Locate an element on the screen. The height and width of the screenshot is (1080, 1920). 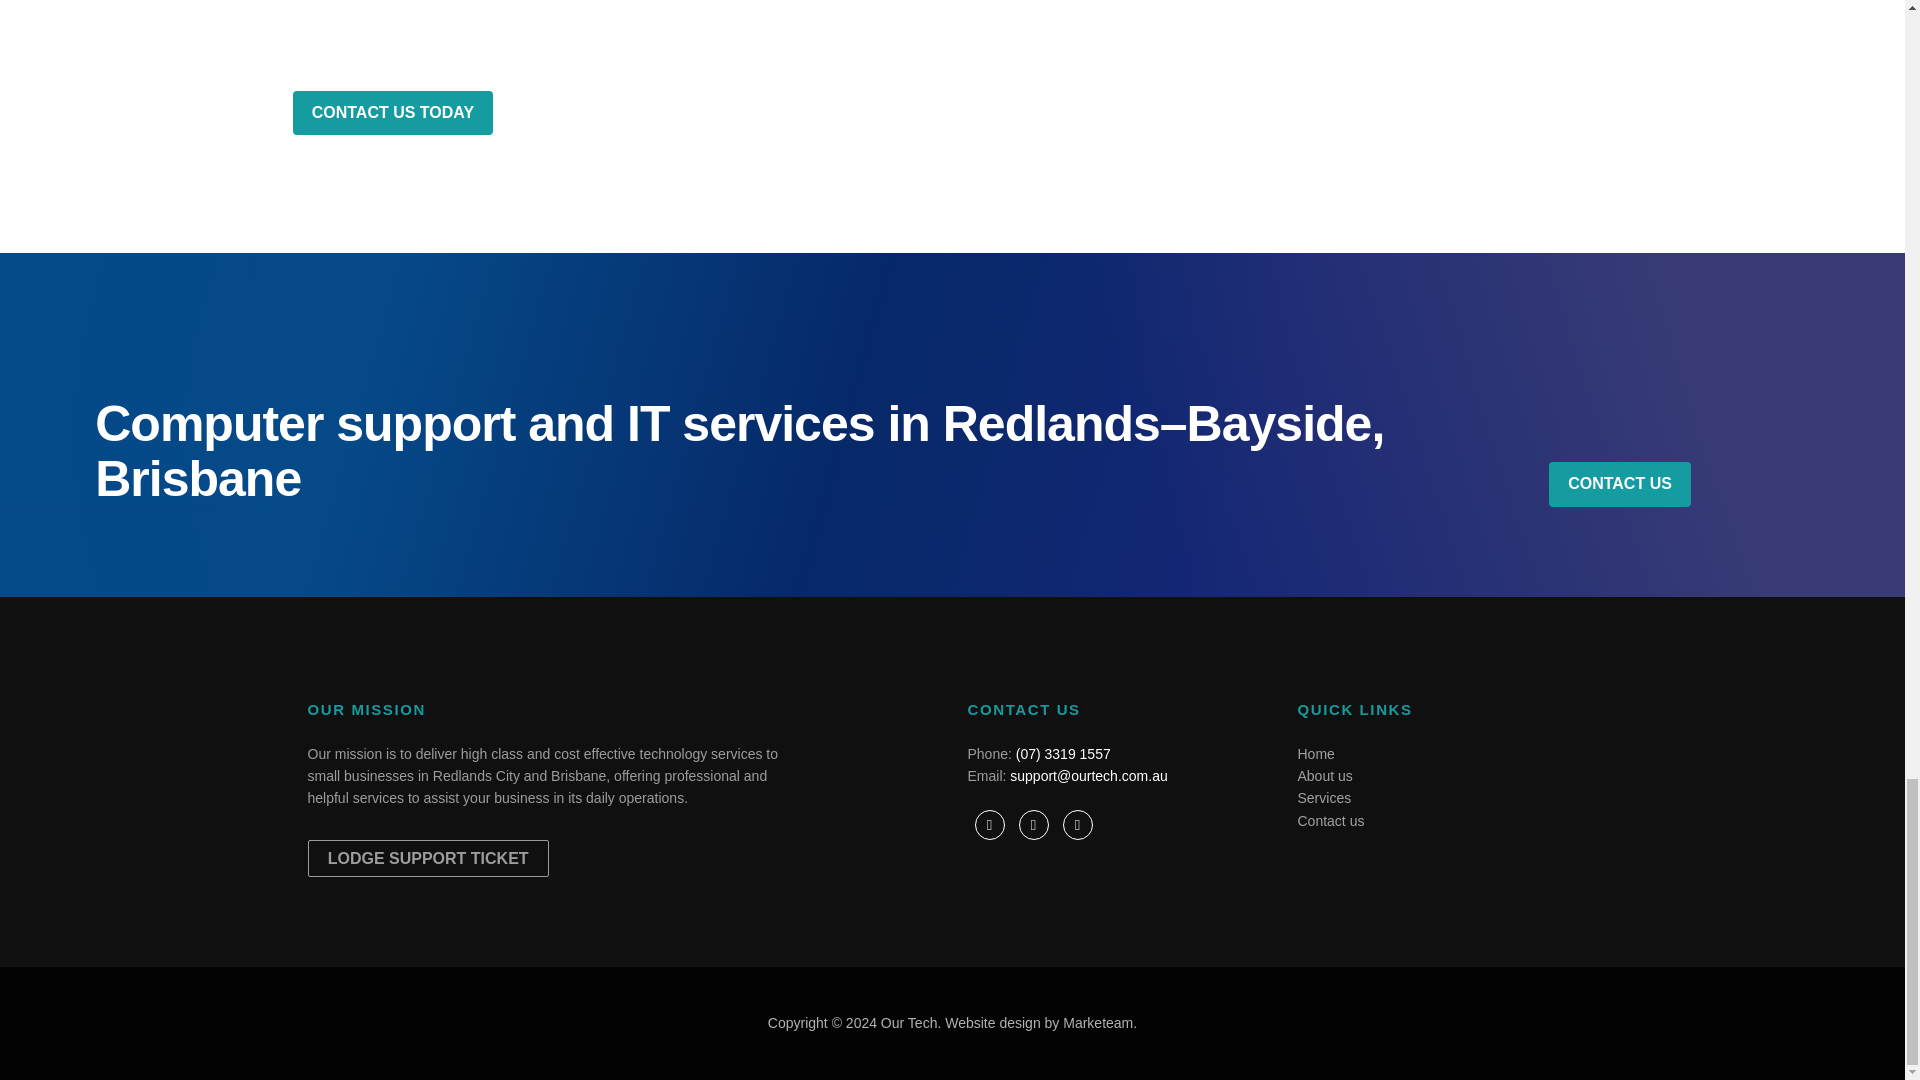
Services is located at coordinates (1324, 797).